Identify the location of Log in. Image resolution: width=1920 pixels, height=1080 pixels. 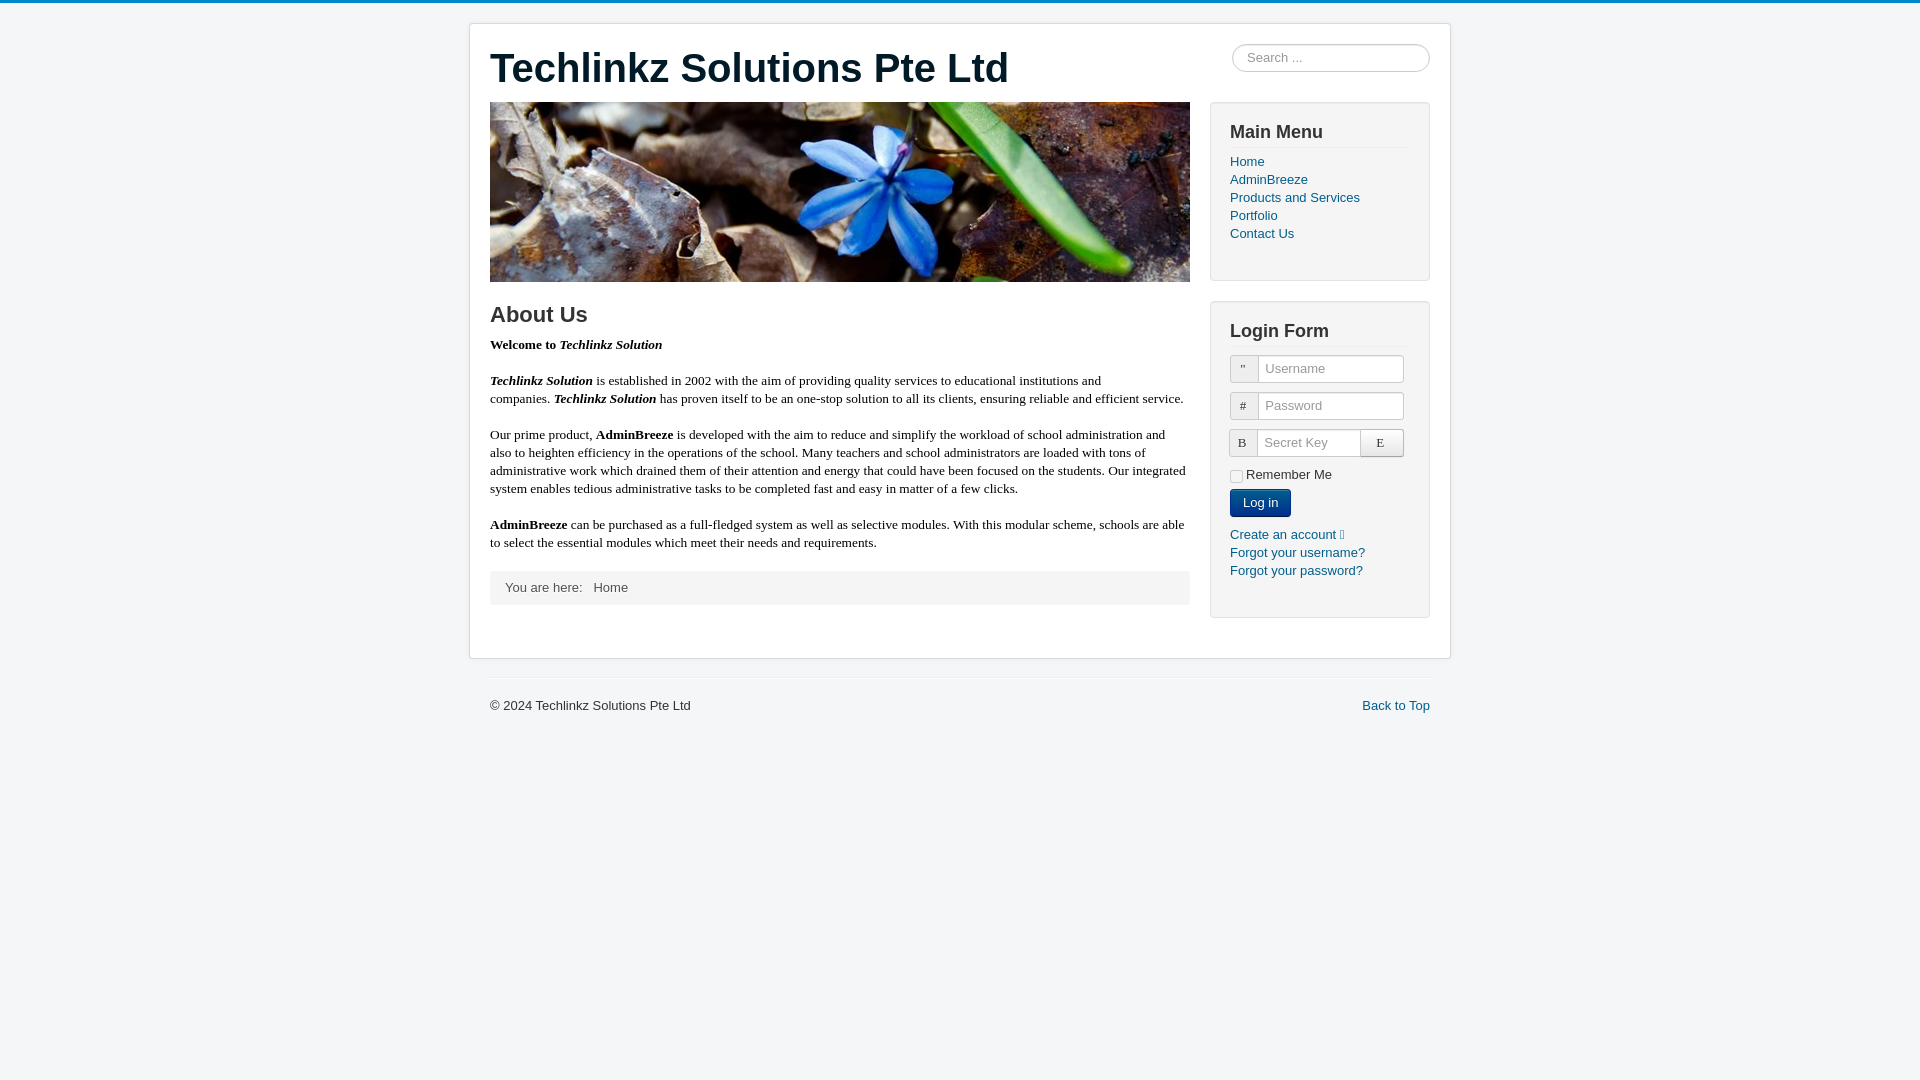
(1260, 503).